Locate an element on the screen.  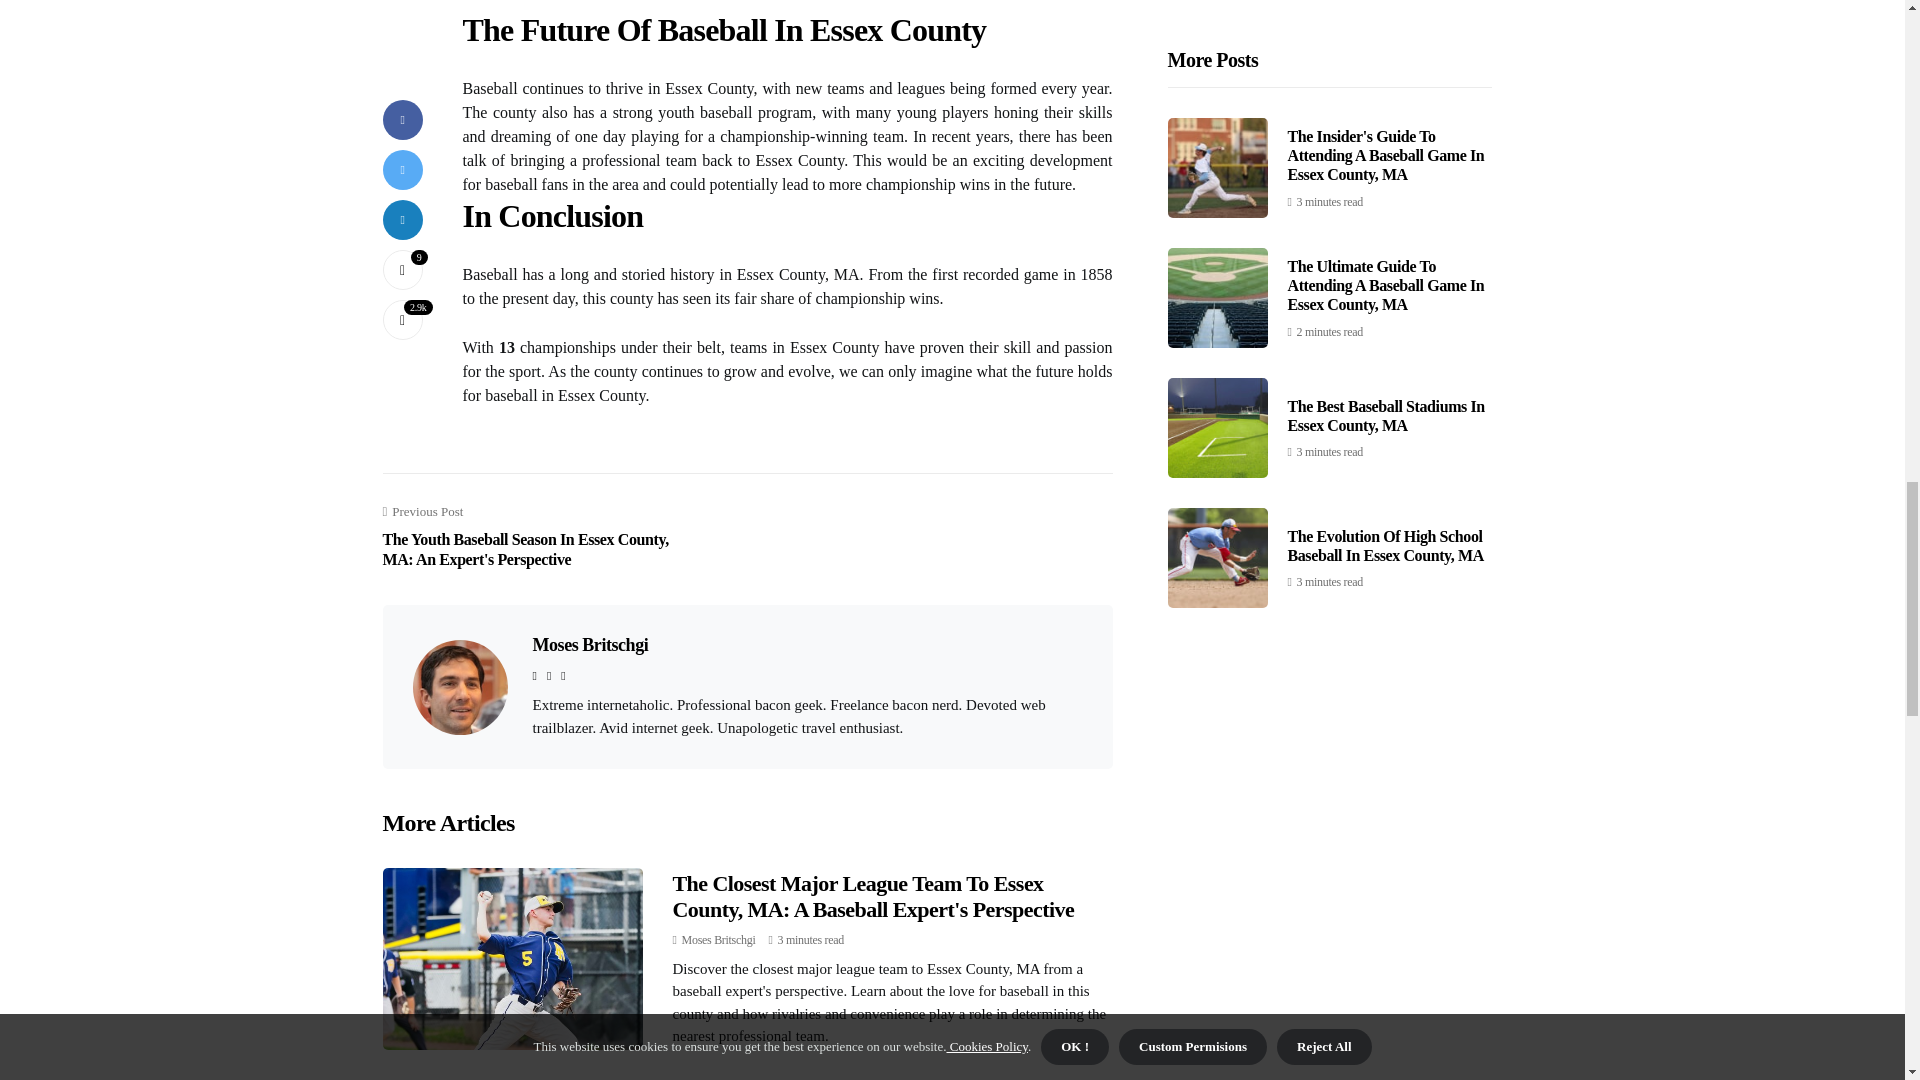
Posts by Moses Britschgi is located at coordinates (718, 940).